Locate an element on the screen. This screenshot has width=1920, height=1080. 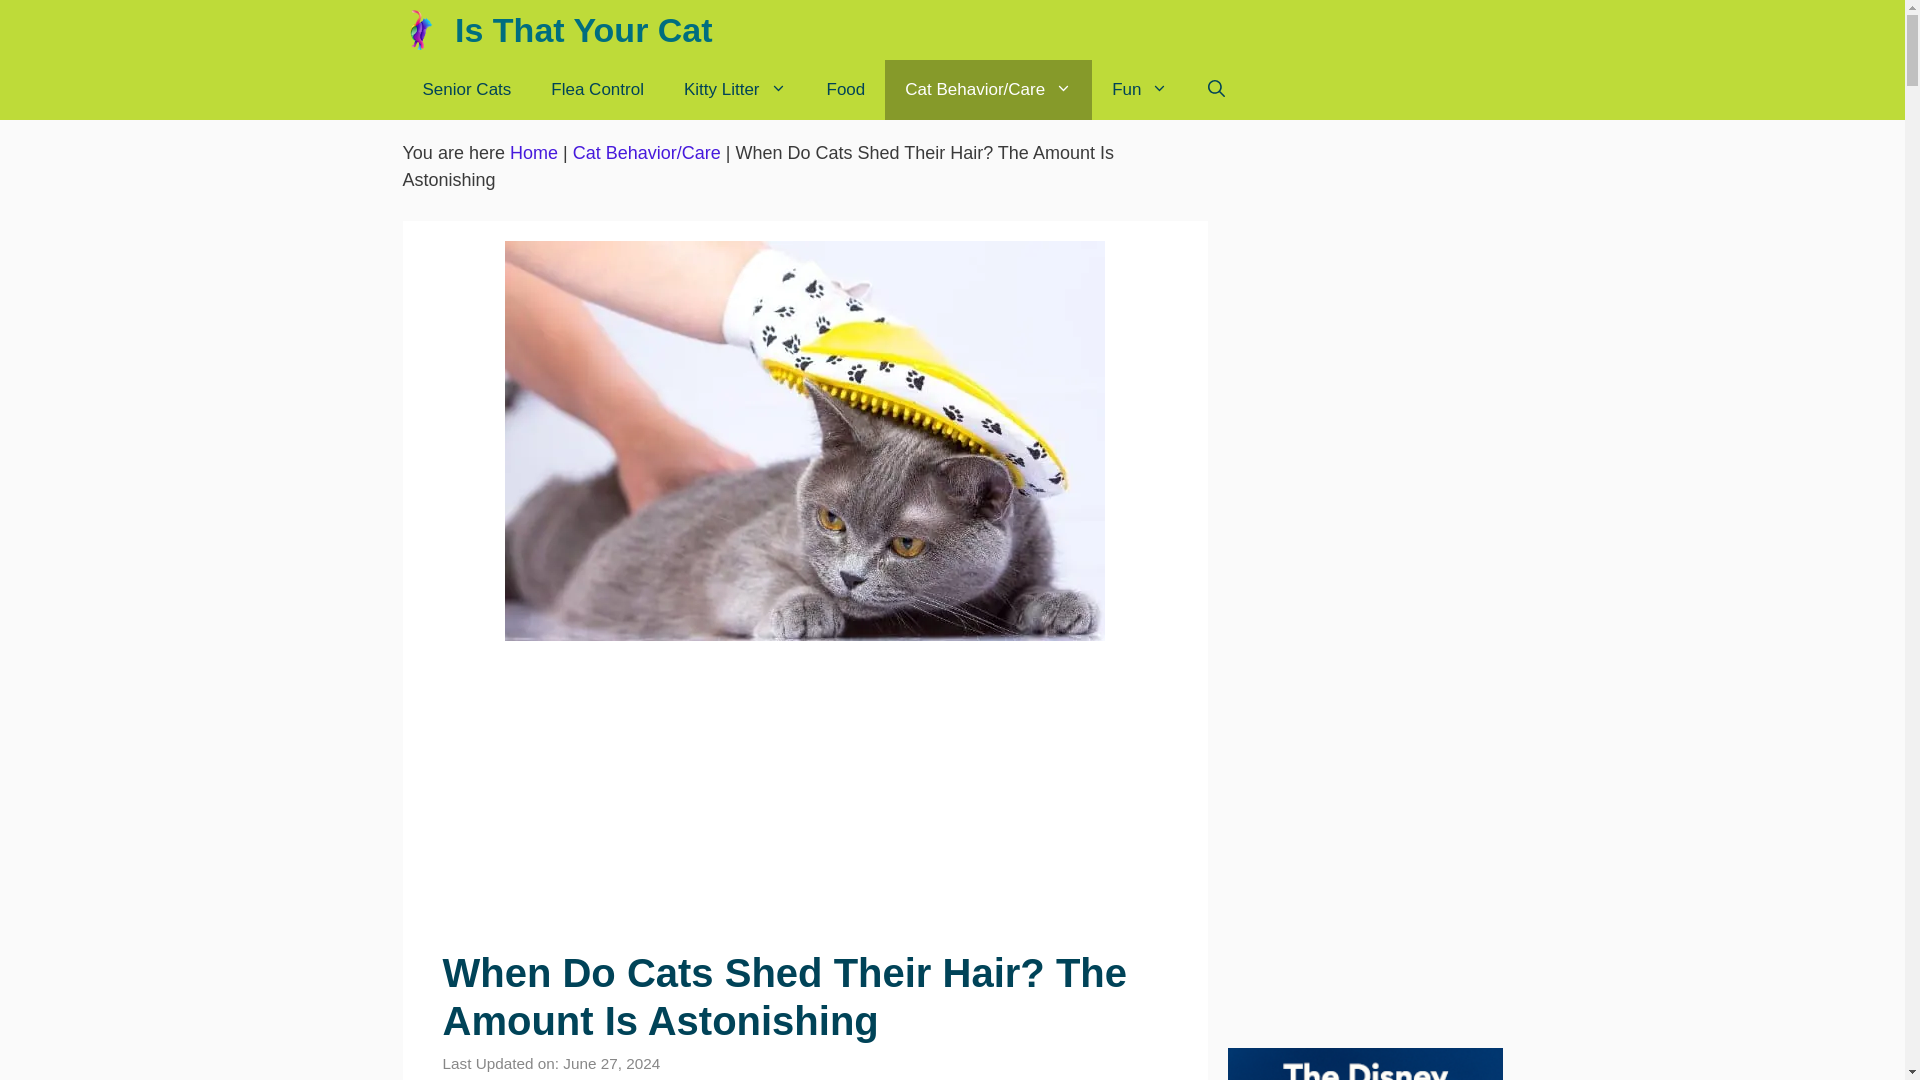
Kitty Litter is located at coordinates (735, 90).